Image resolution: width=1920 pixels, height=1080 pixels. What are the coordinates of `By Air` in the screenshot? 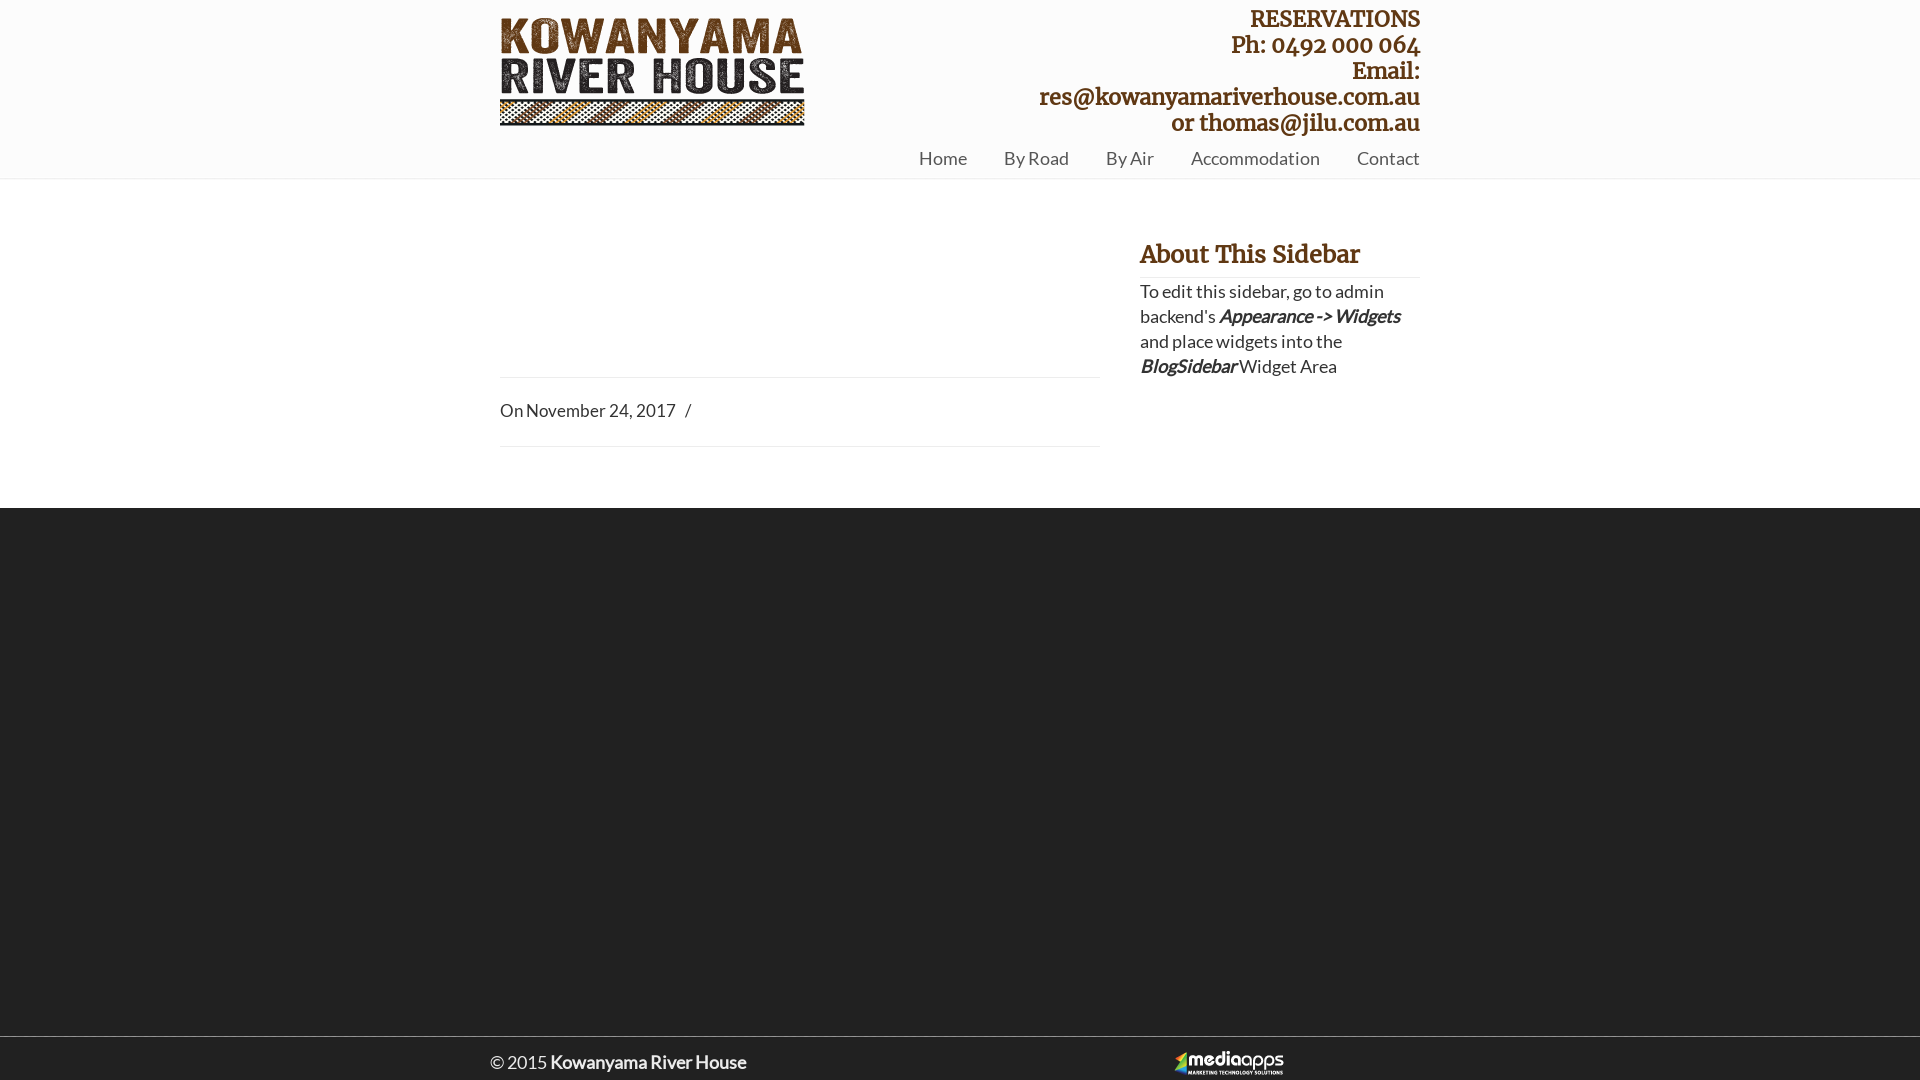 It's located at (1130, 158).